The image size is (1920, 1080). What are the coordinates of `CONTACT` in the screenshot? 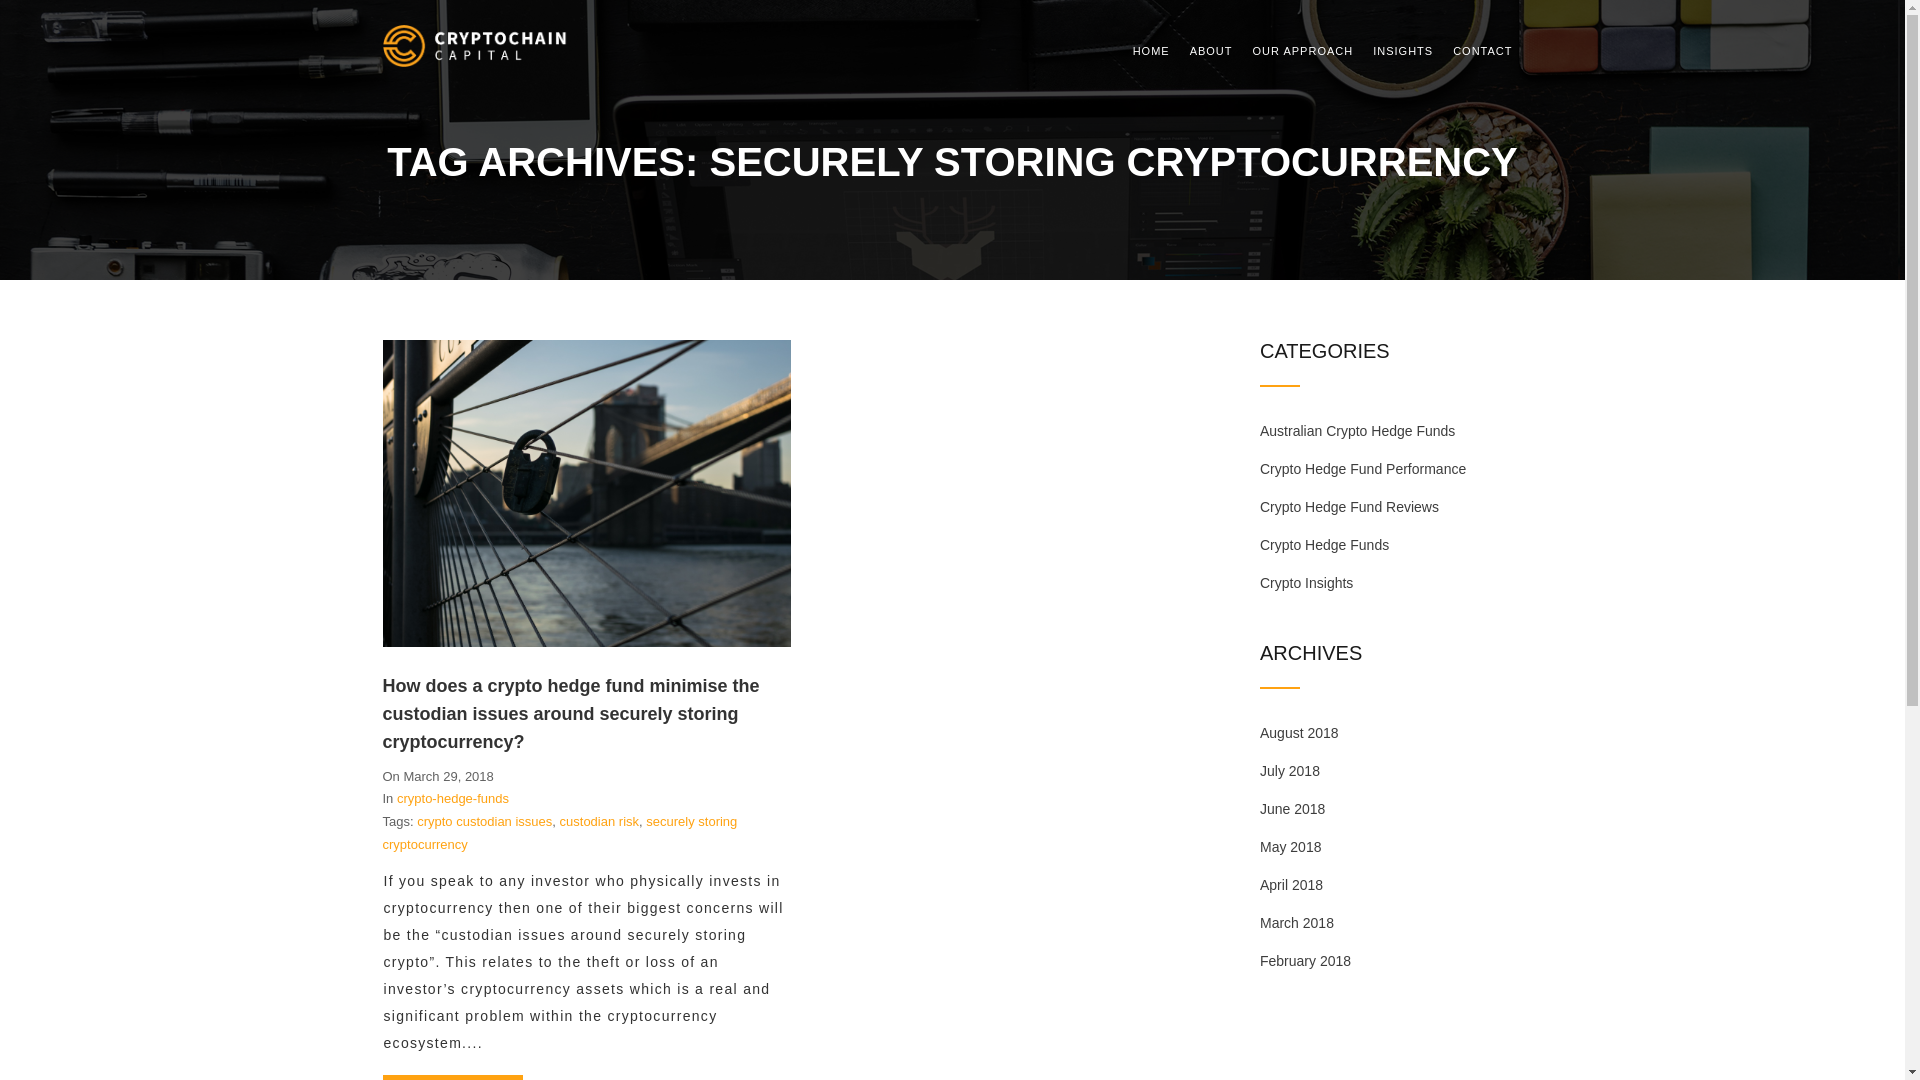 It's located at (1482, 51).